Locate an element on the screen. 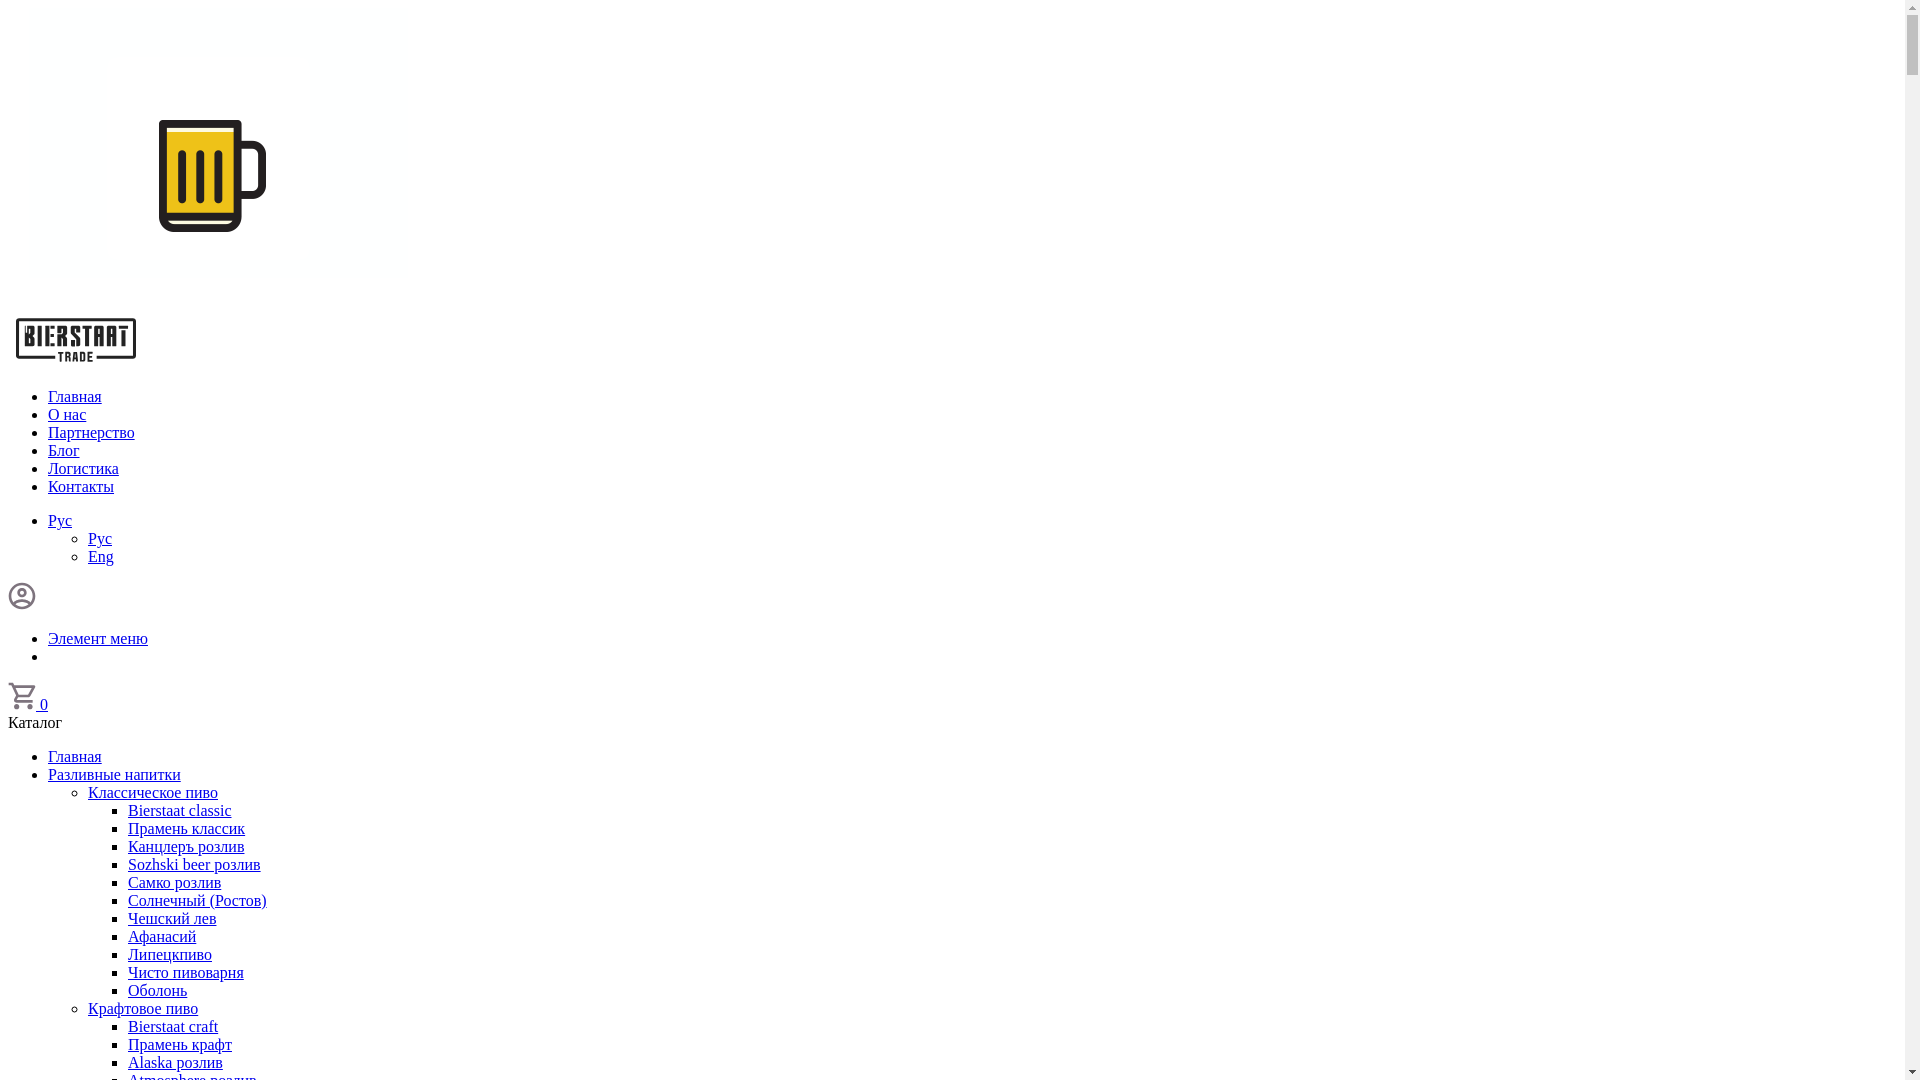 Image resolution: width=1920 pixels, height=1080 pixels. Bierstaat craft is located at coordinates (173, 1026).